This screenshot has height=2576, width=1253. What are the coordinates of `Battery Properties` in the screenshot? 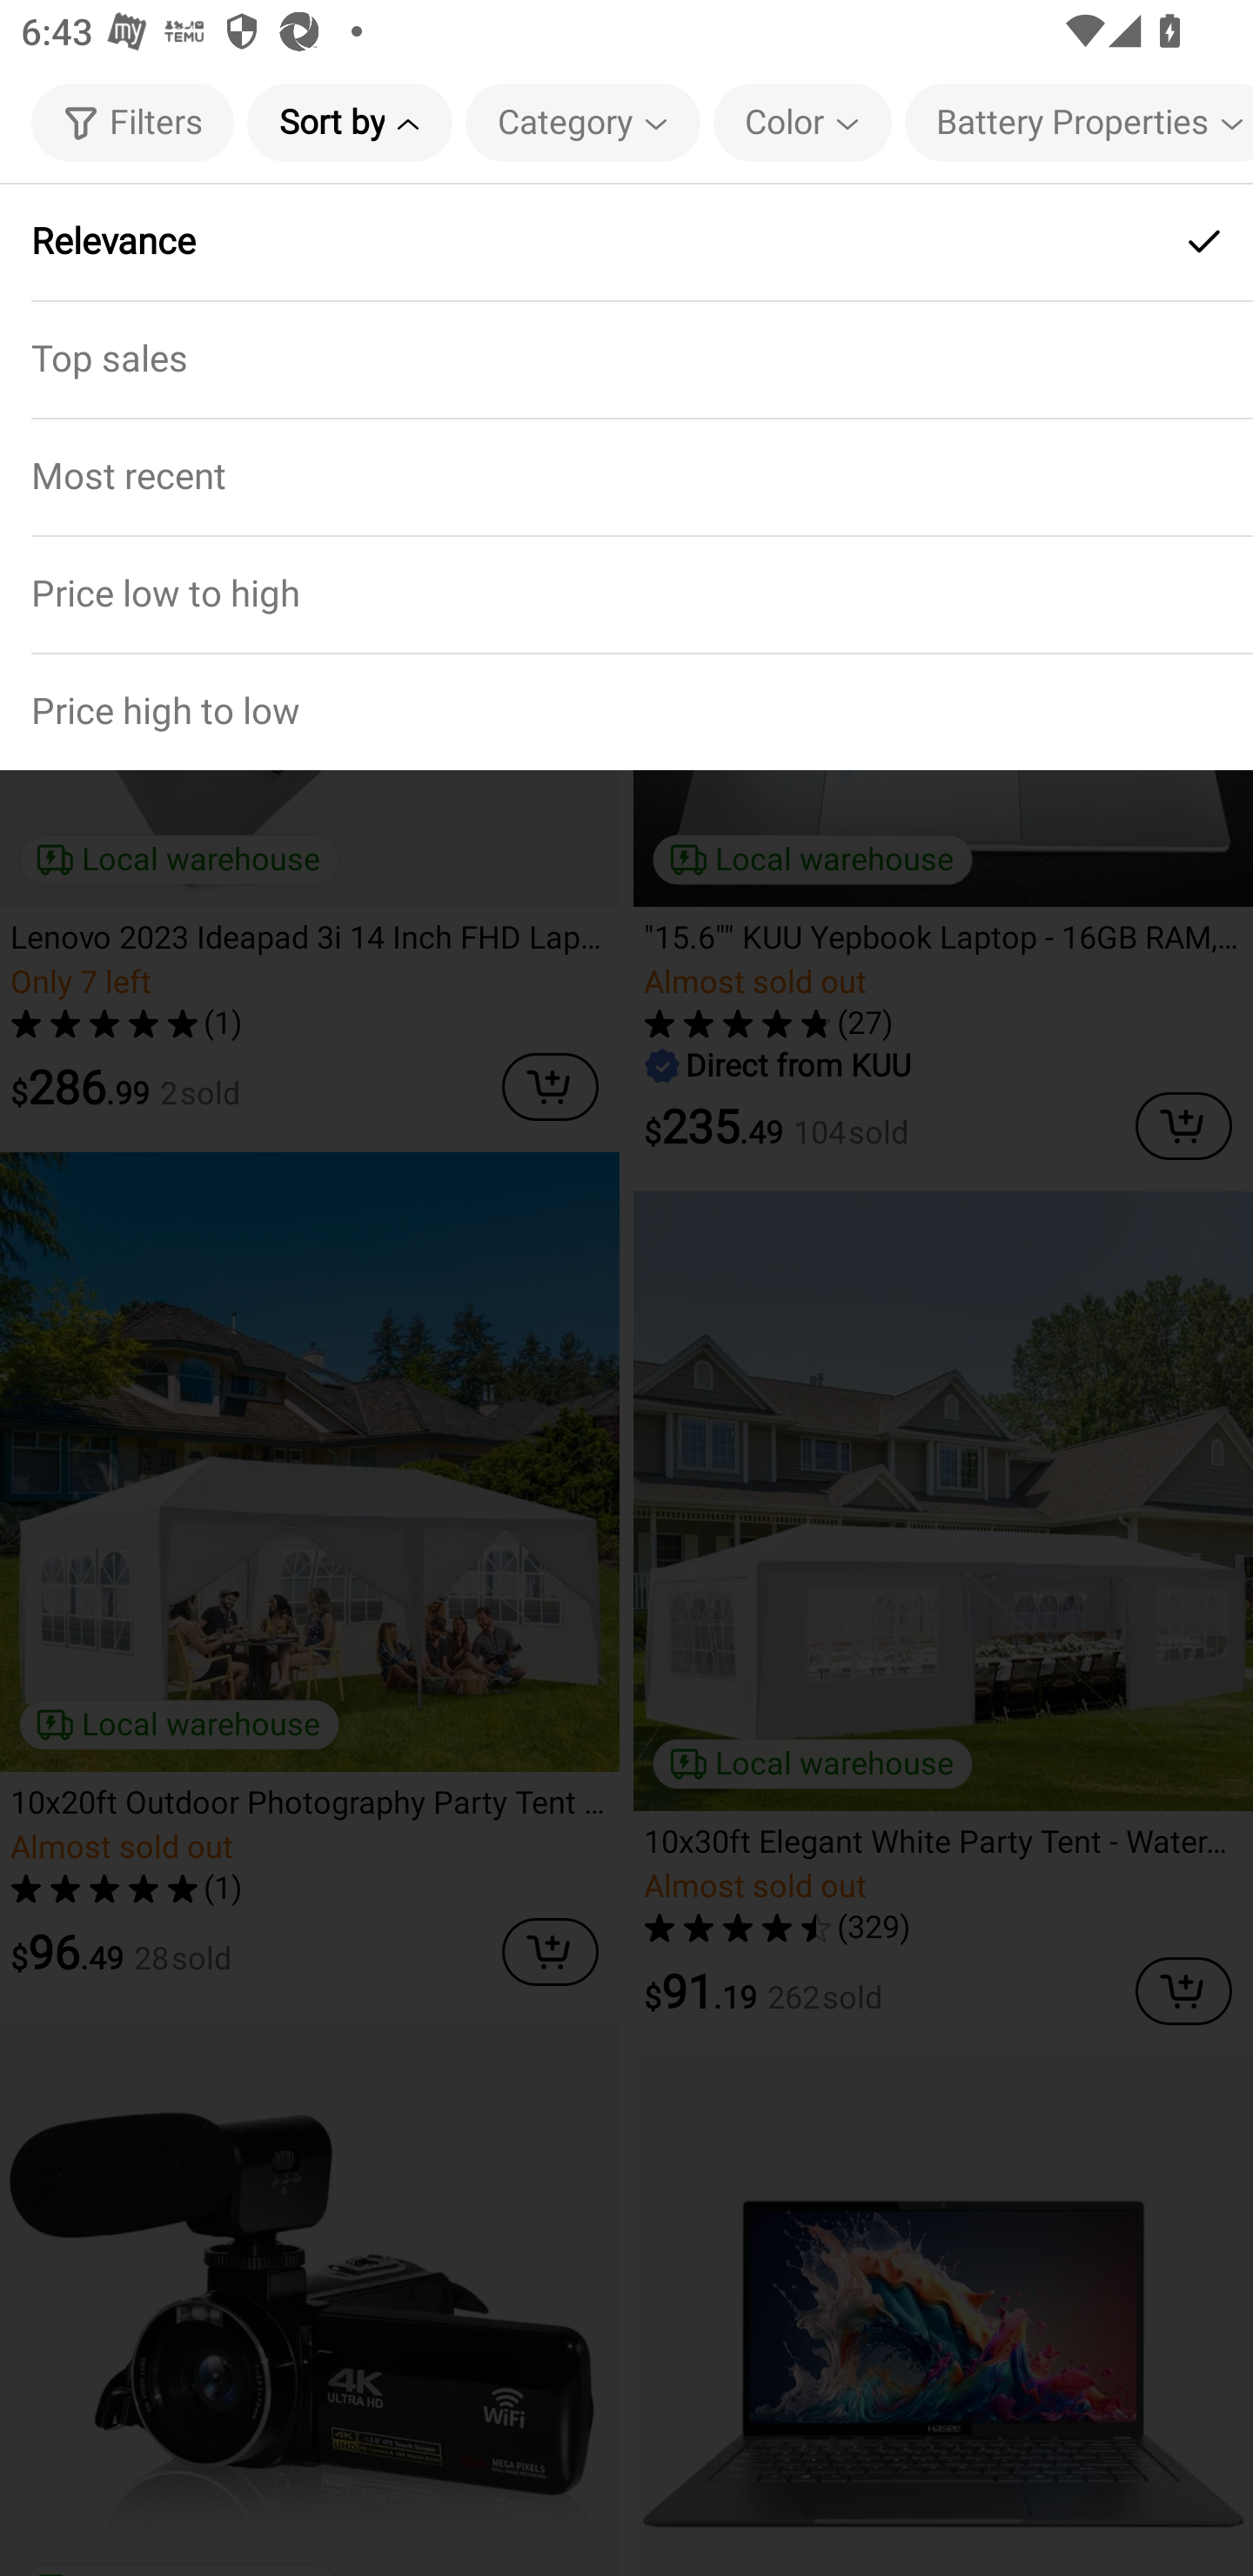 It's located at (1079, 122).